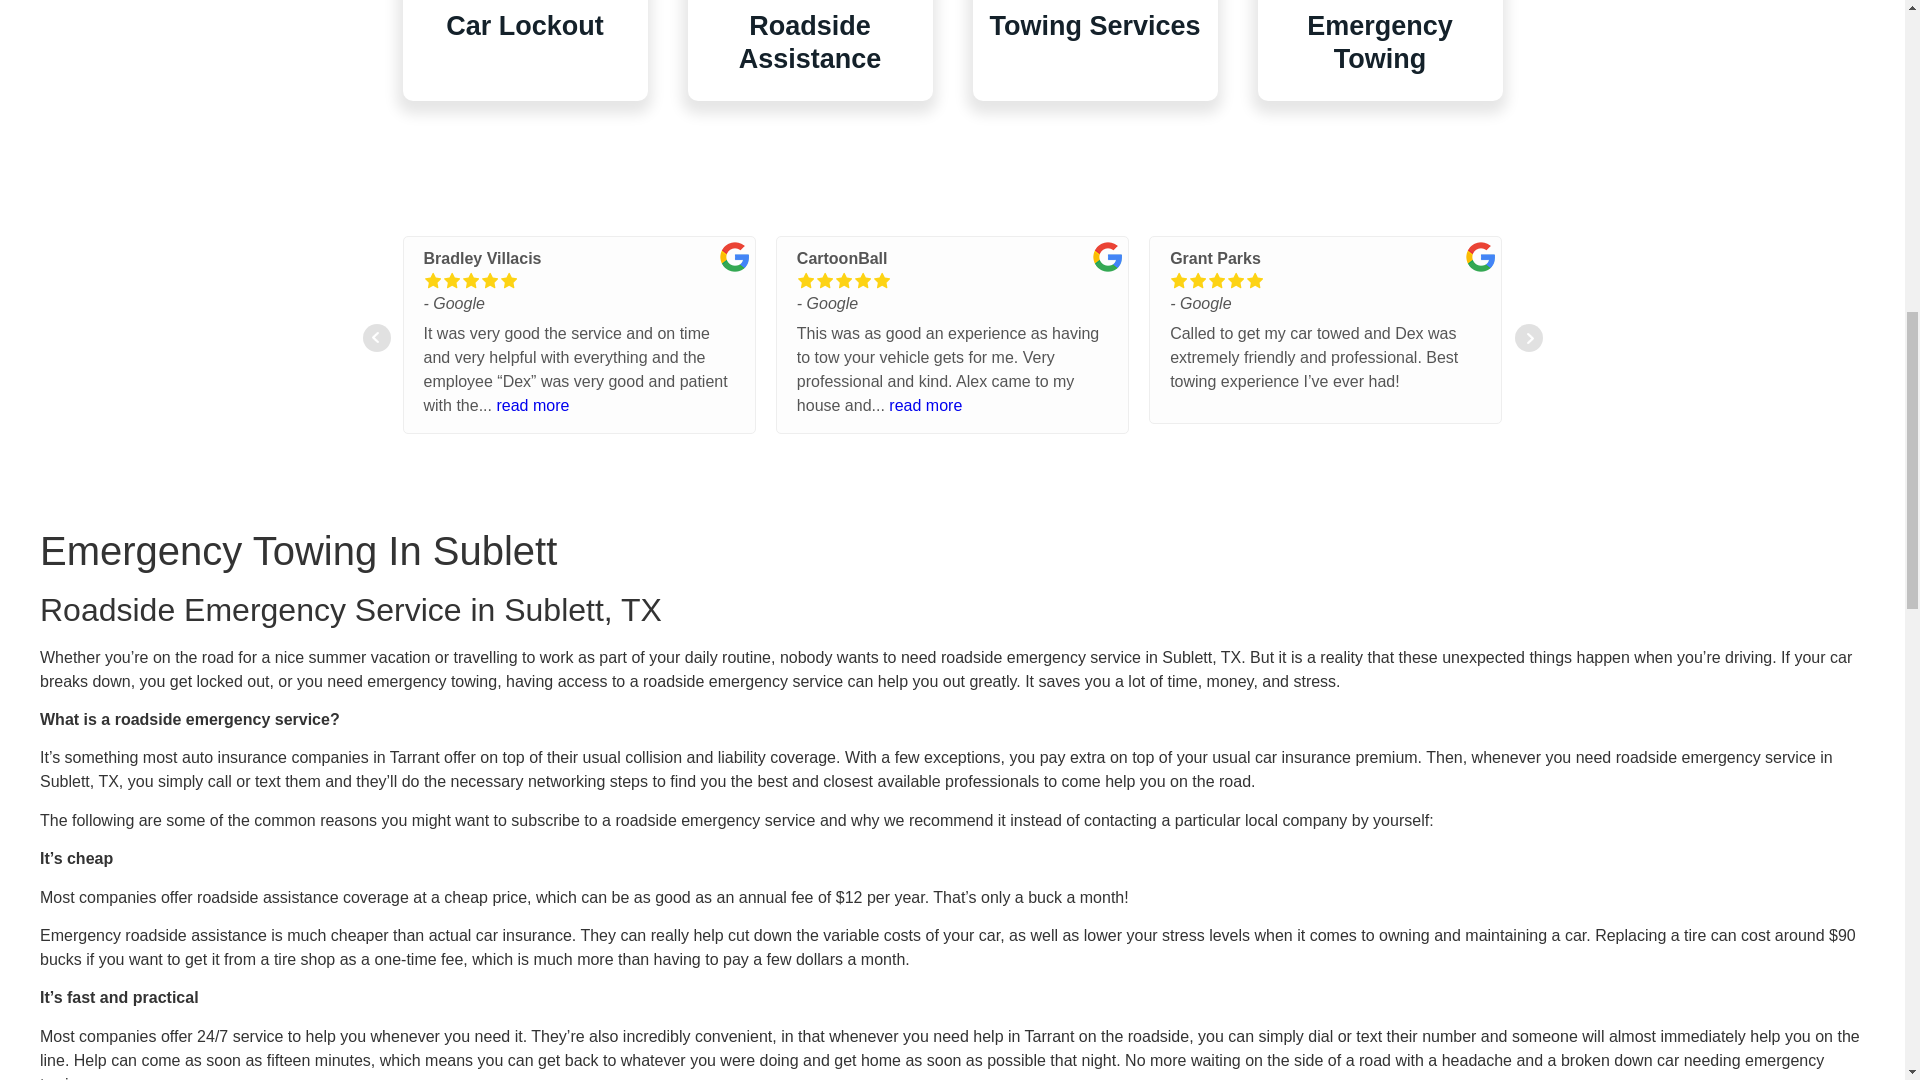  Describe the element at coordinates (524, 26) in the screenshot. I see `Car Lockout` at that location.